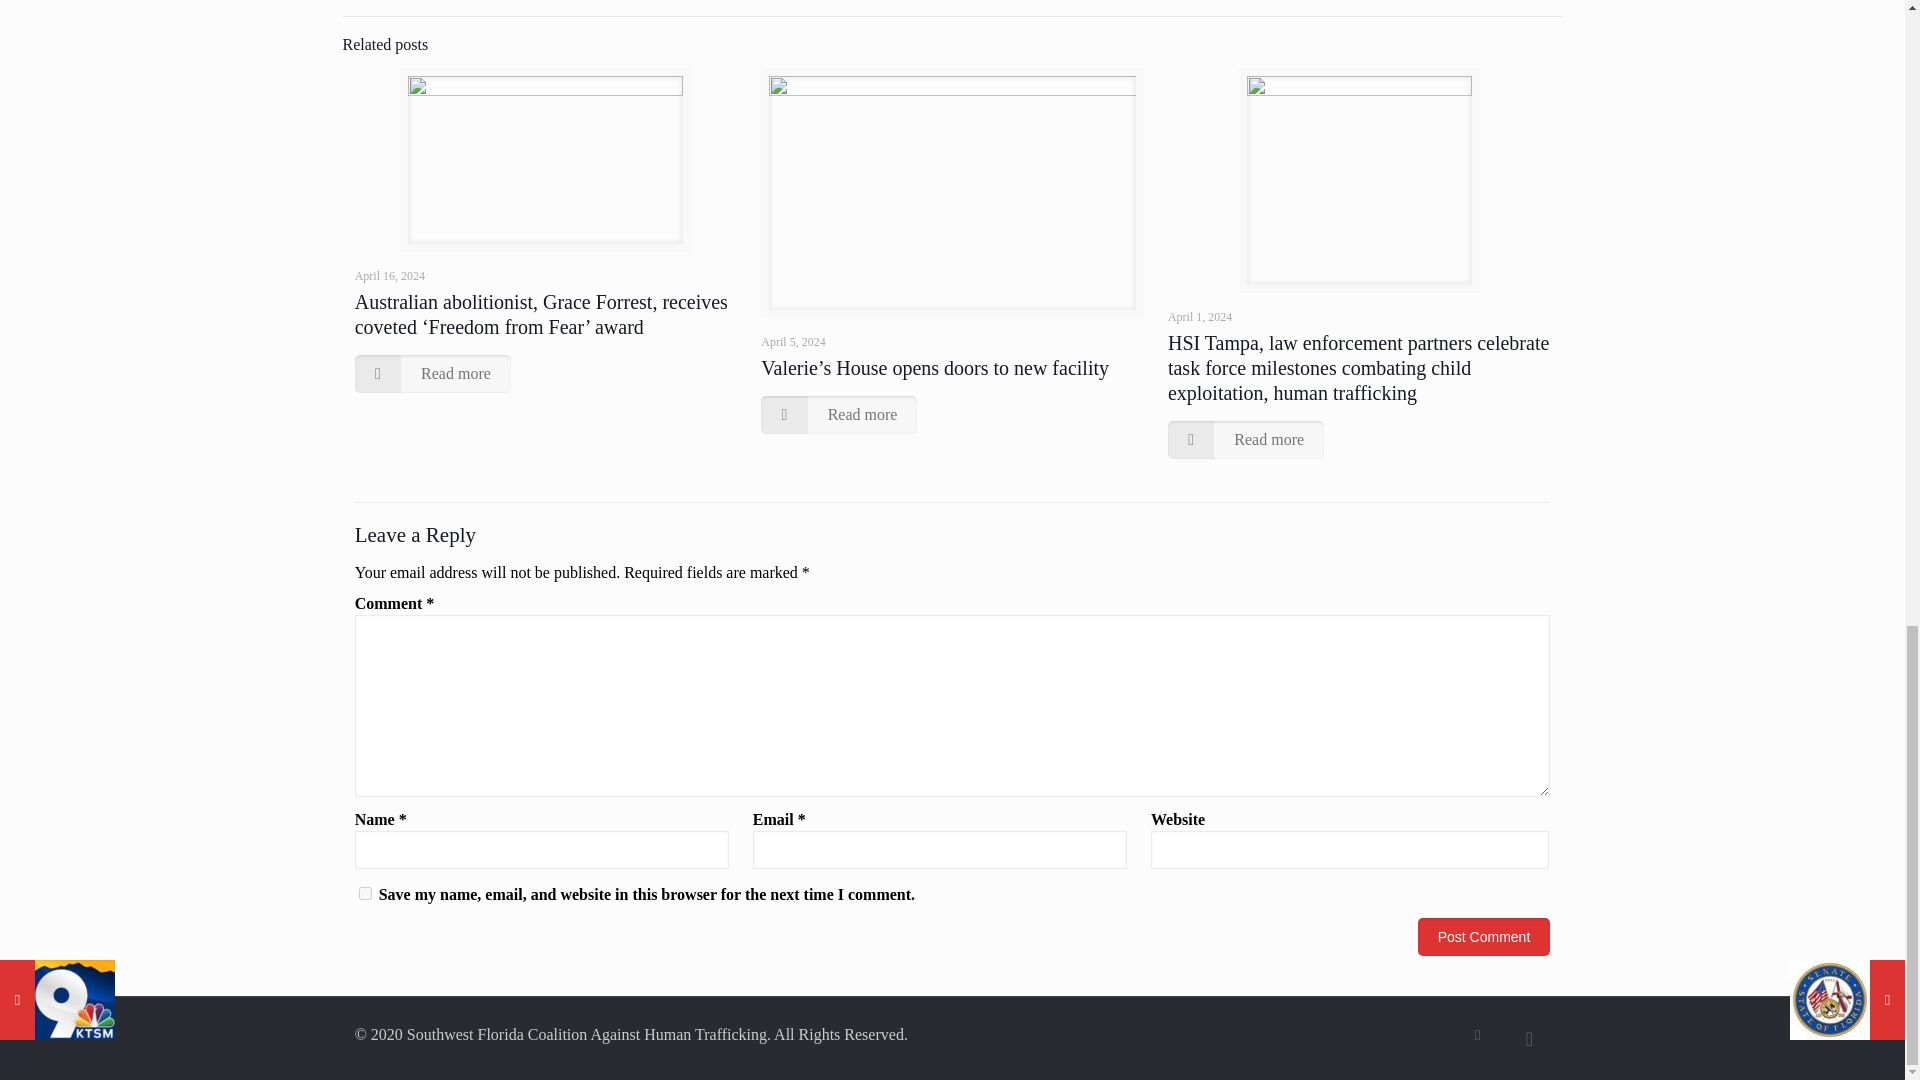 The image size is (1920, 1080). I want to click on Read more, so click(838, 415).